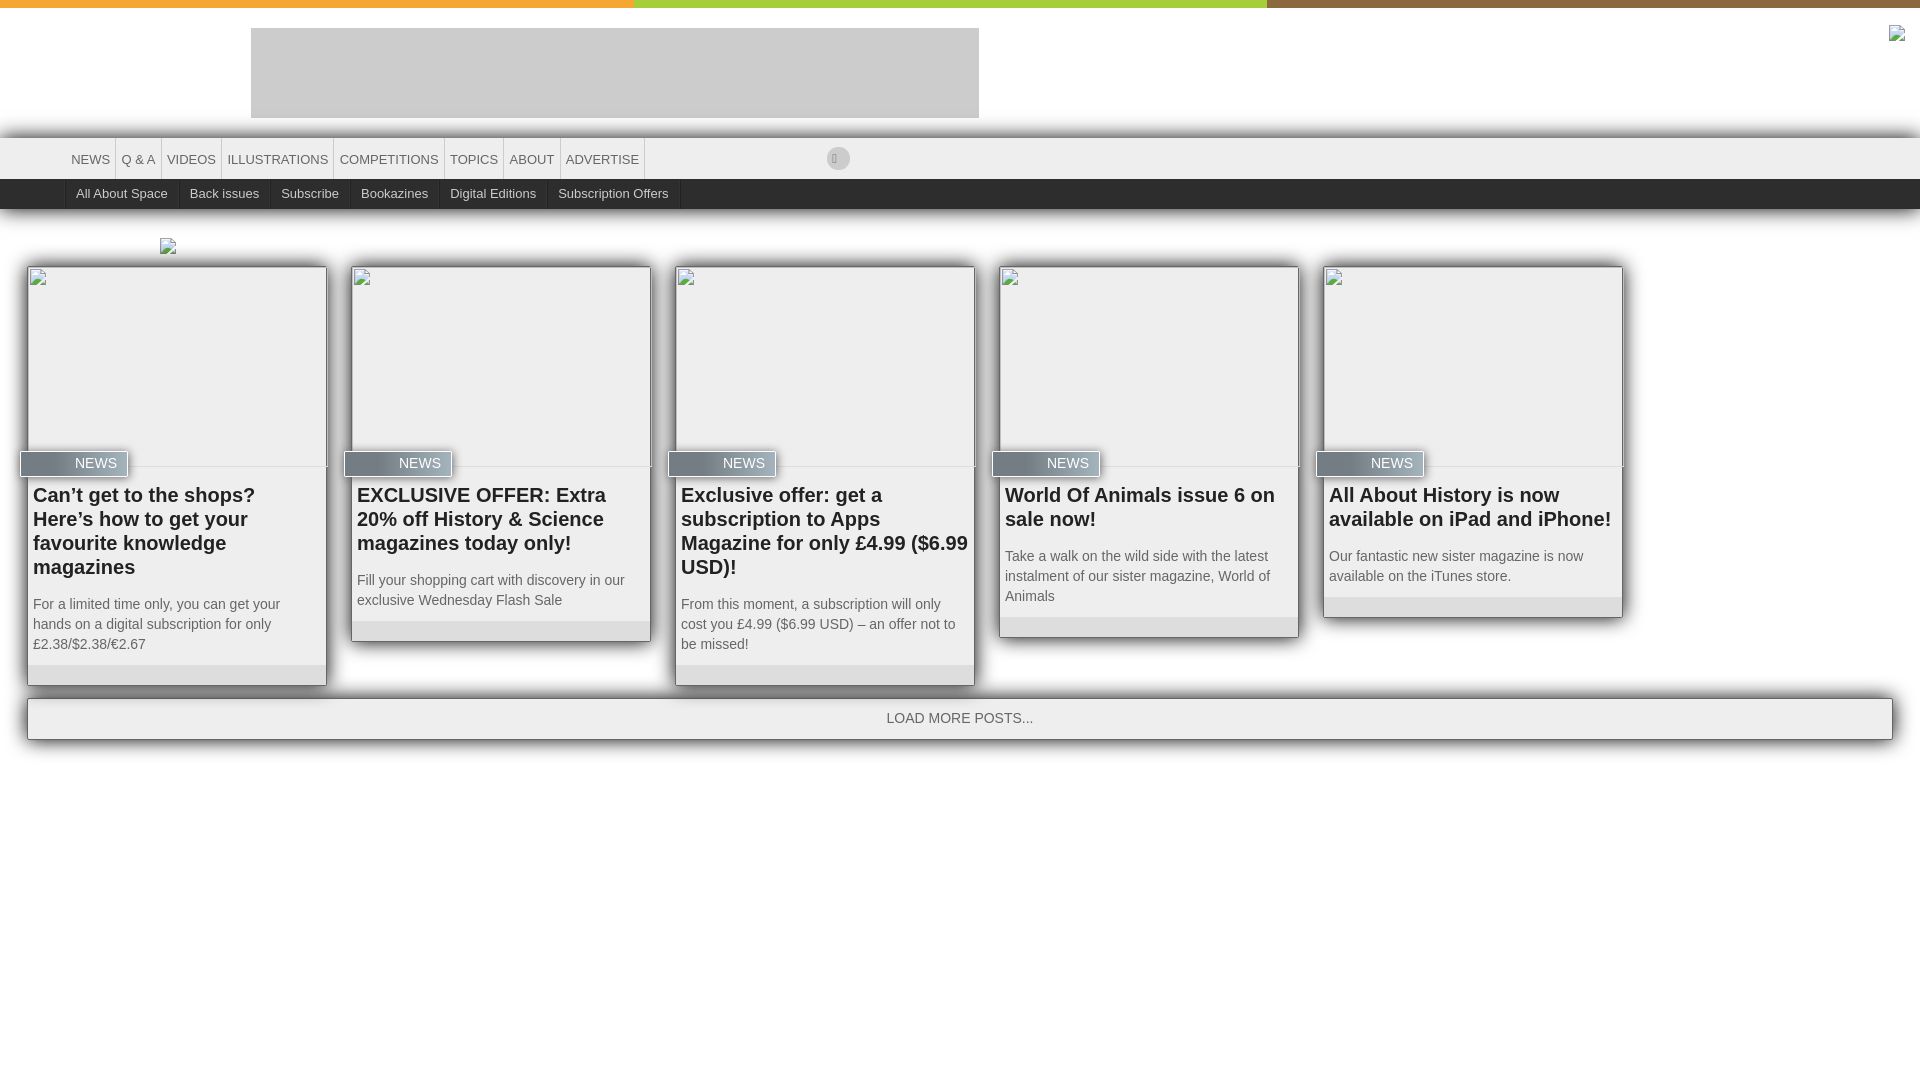 The image size is (1920, 1080). I want to click on Digital Editions, so click(493, 194).